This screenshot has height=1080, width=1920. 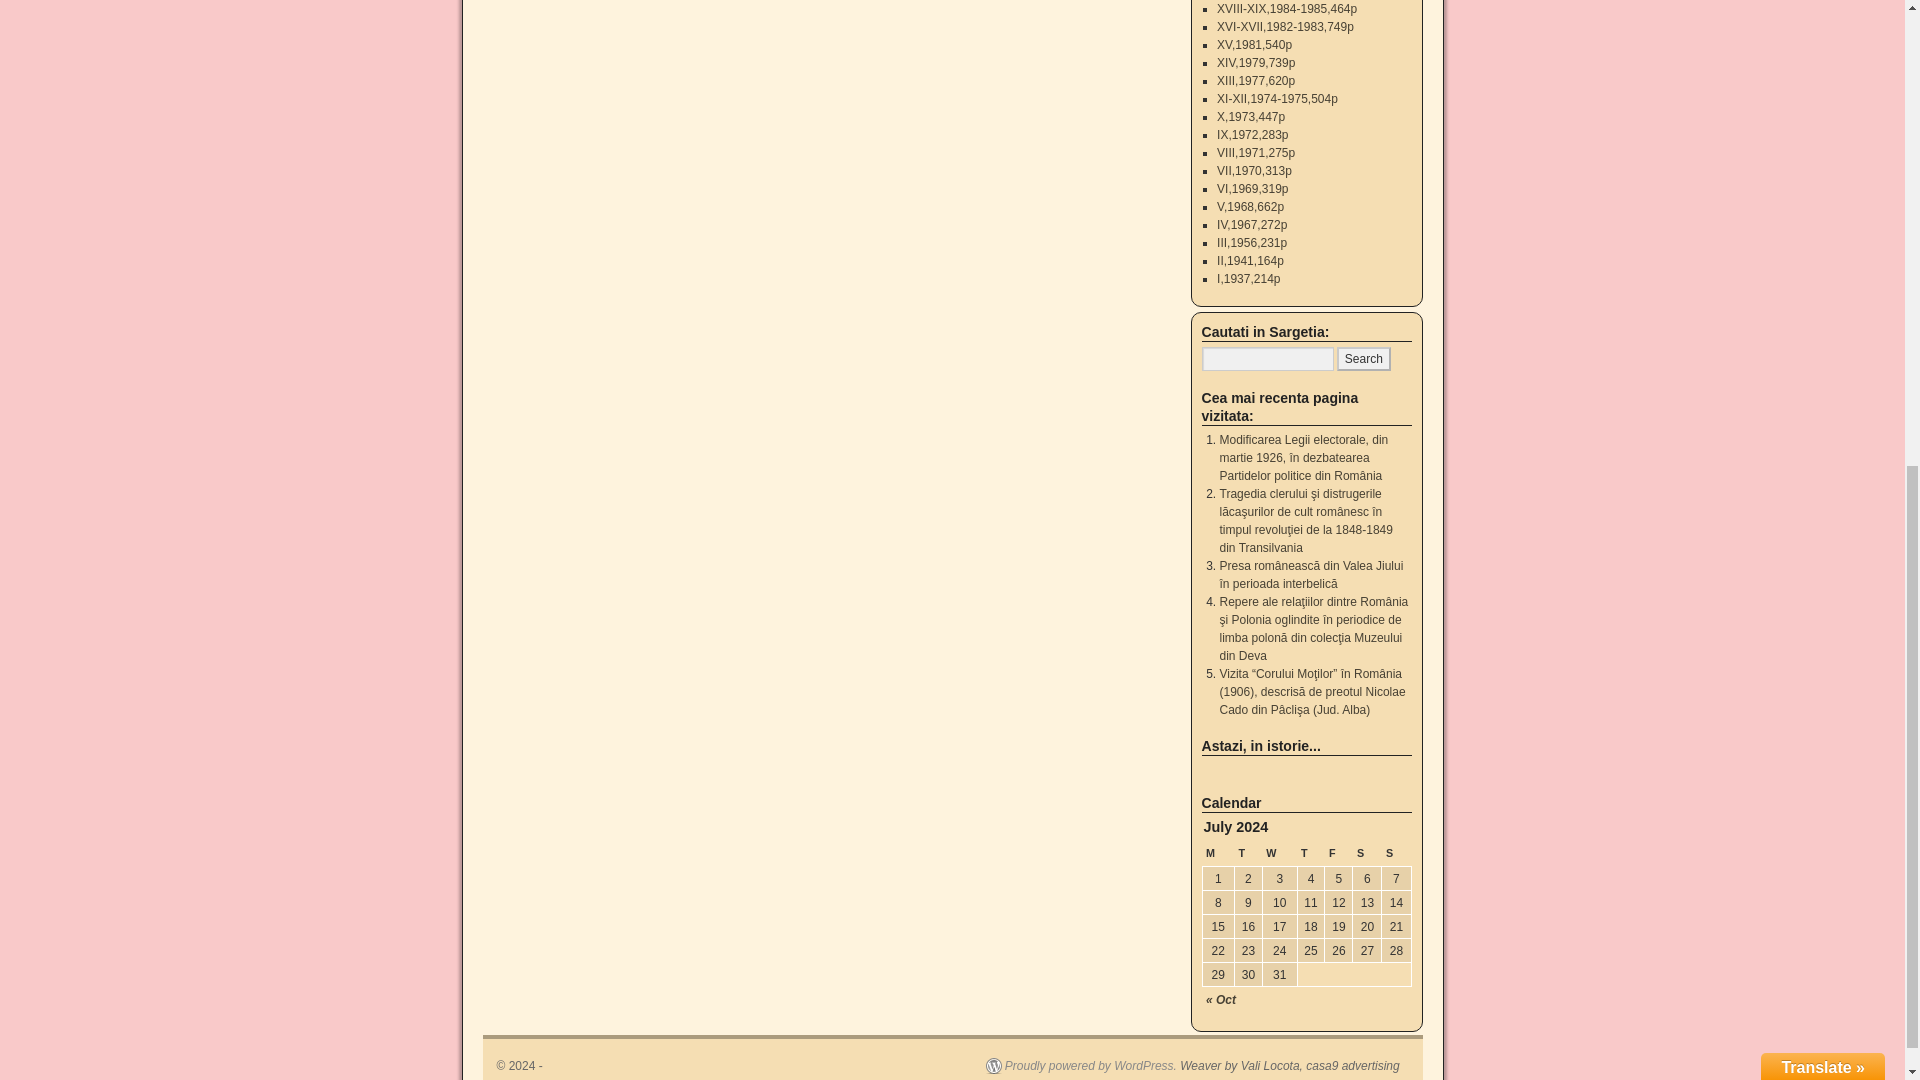 What do you see at coordinates (1250, 117) in the screenshot?
I see `X,1973,447p` at bounding box center [1250, 117].